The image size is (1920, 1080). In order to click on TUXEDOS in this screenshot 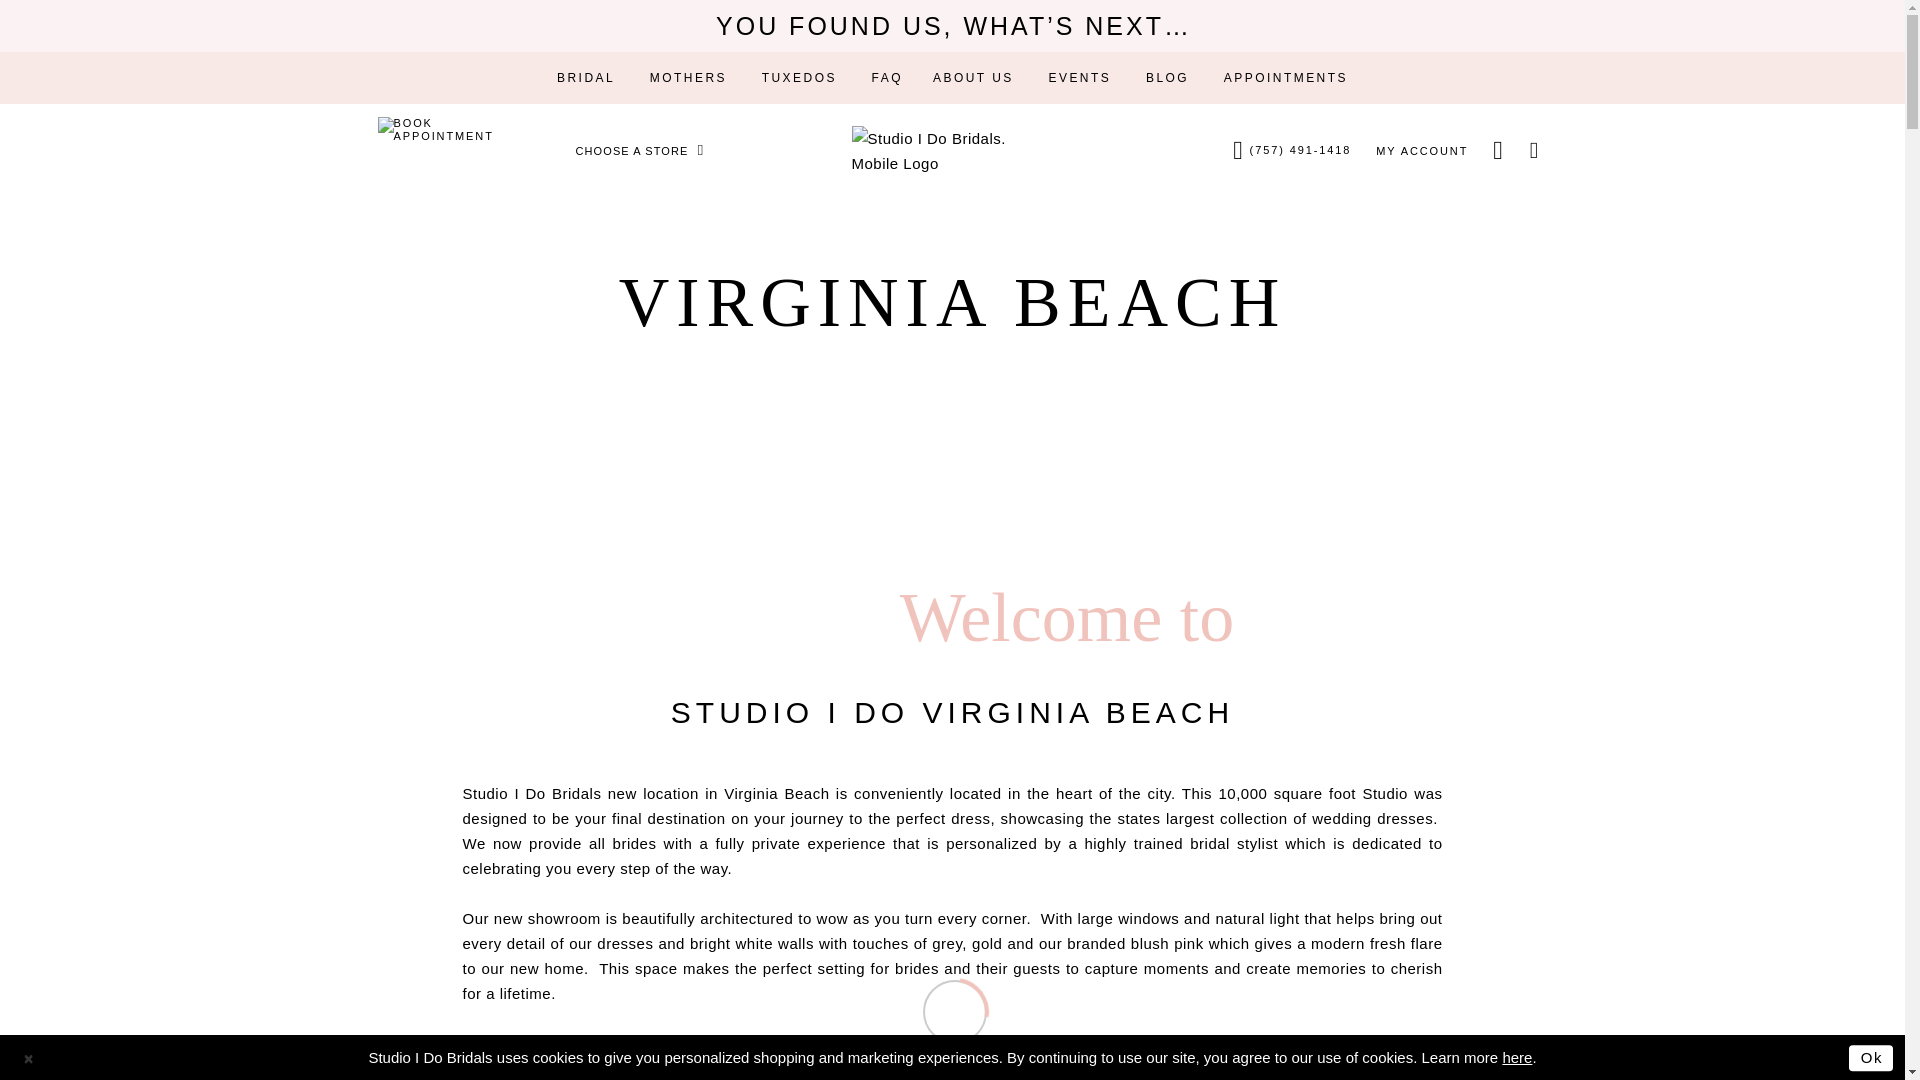, I will do `click(799, 77)`.